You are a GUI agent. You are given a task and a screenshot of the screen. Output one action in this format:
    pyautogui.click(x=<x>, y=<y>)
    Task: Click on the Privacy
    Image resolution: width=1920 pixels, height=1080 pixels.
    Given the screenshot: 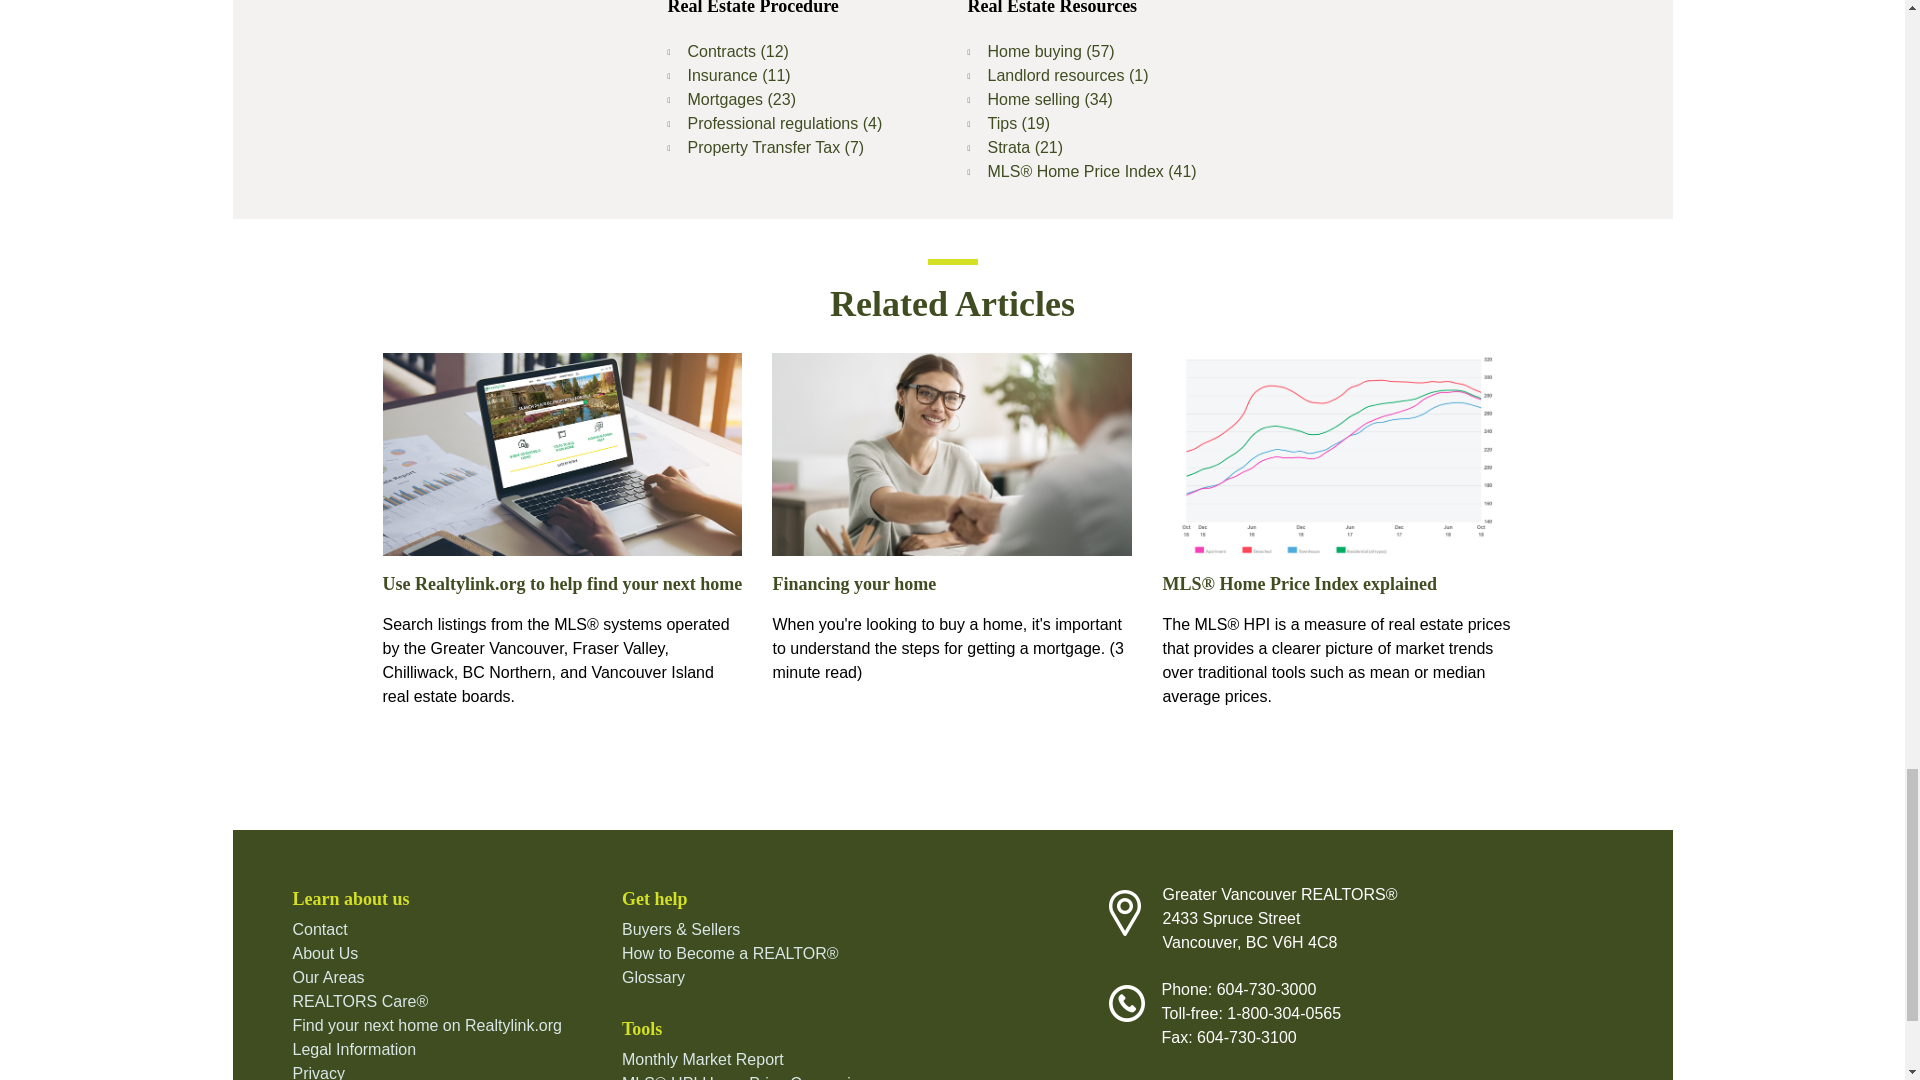 What is the action you would take?
    pyautogui.click(x=317, y=1072)
    